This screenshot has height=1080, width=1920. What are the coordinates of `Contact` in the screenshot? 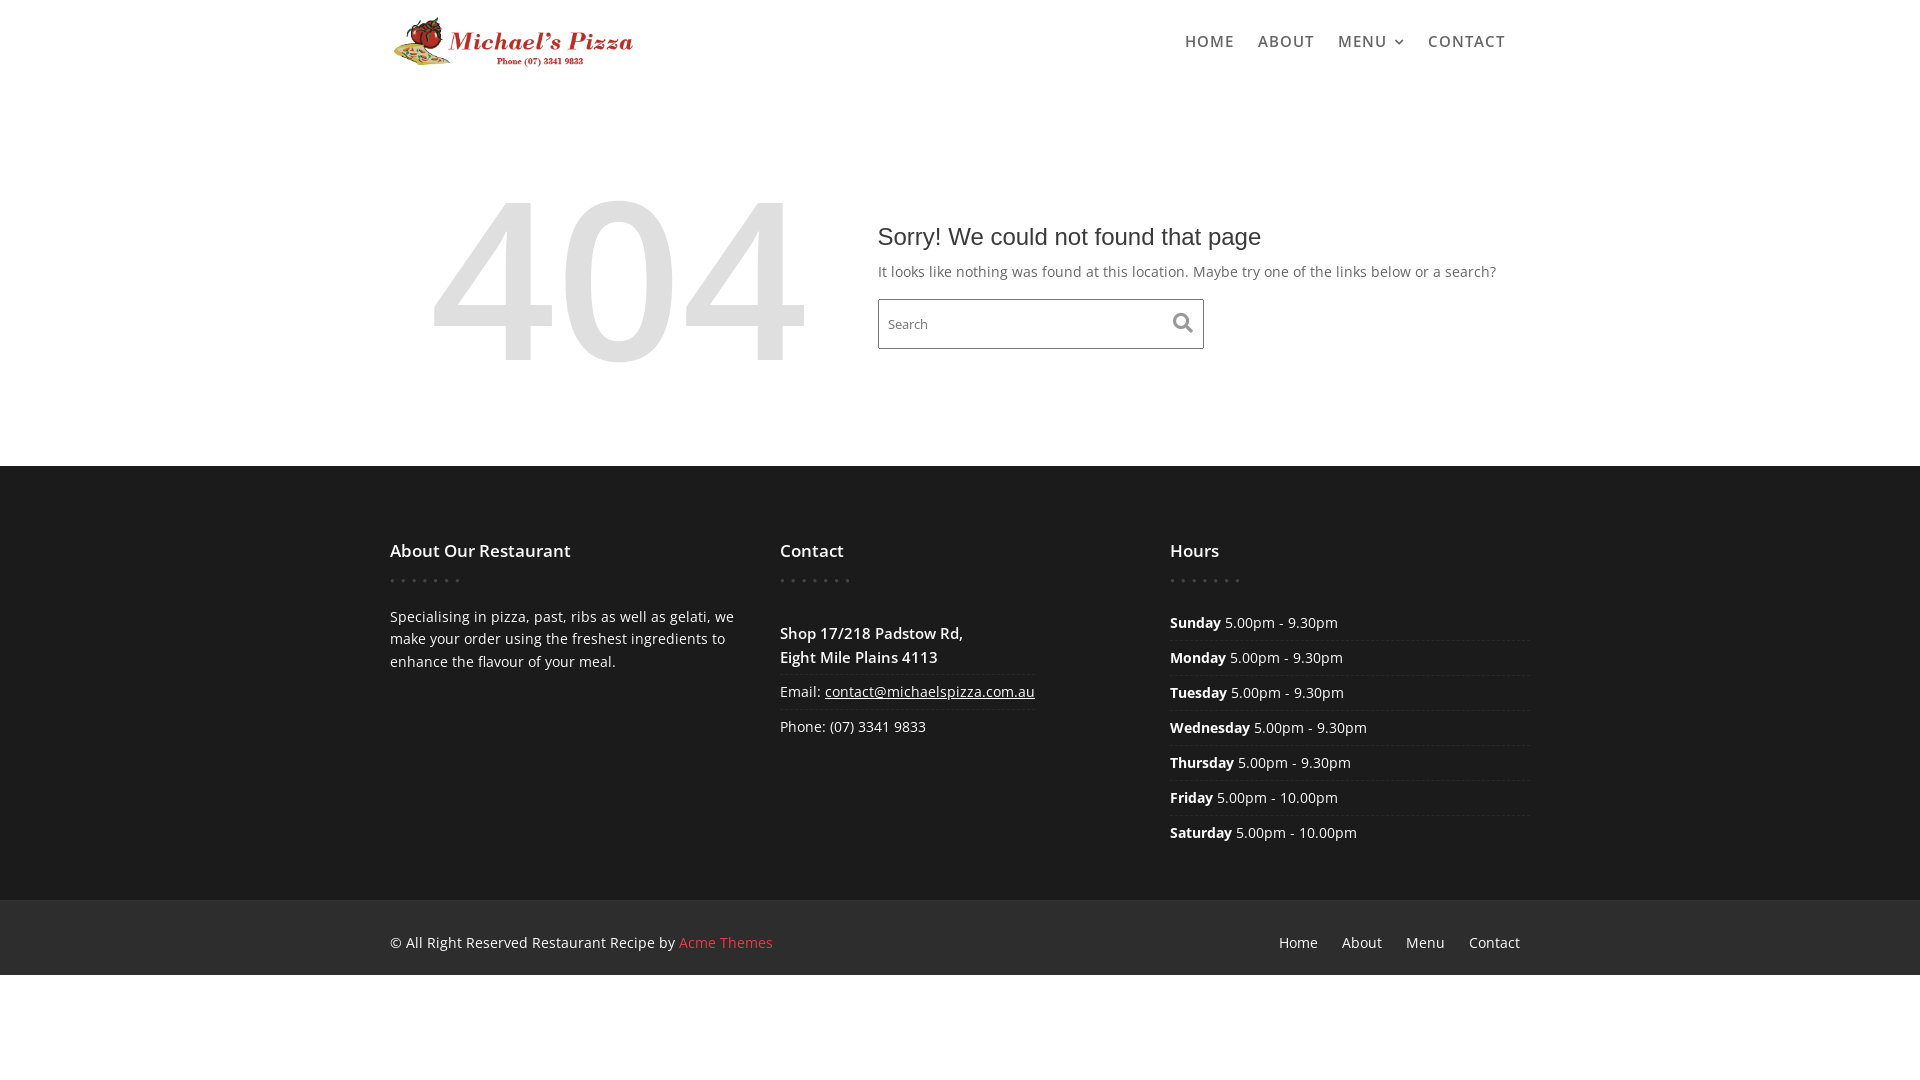 It's located at (1494, 942).